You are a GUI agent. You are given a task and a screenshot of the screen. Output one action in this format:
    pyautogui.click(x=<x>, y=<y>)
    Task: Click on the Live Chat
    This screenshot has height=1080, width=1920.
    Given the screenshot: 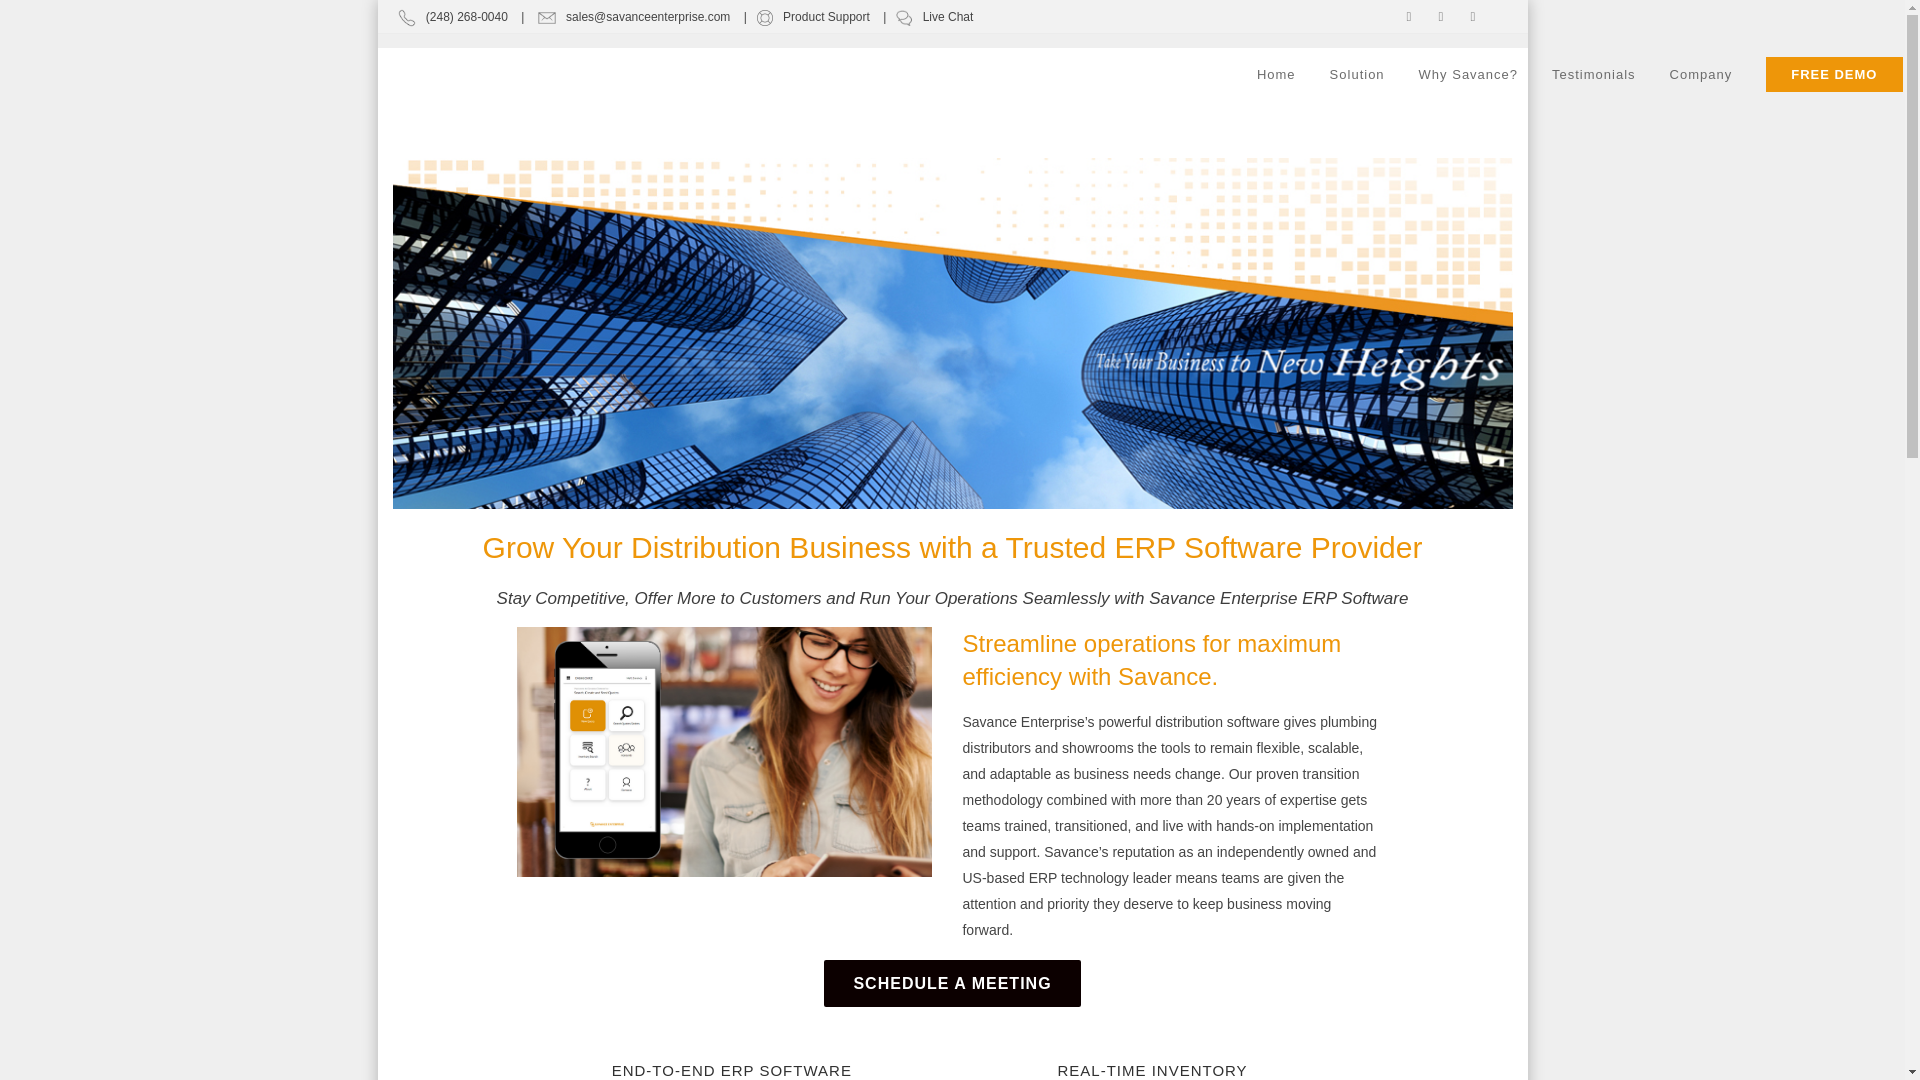 What is the action you would take?
    pyautogui.click(x=946, y=16)
    